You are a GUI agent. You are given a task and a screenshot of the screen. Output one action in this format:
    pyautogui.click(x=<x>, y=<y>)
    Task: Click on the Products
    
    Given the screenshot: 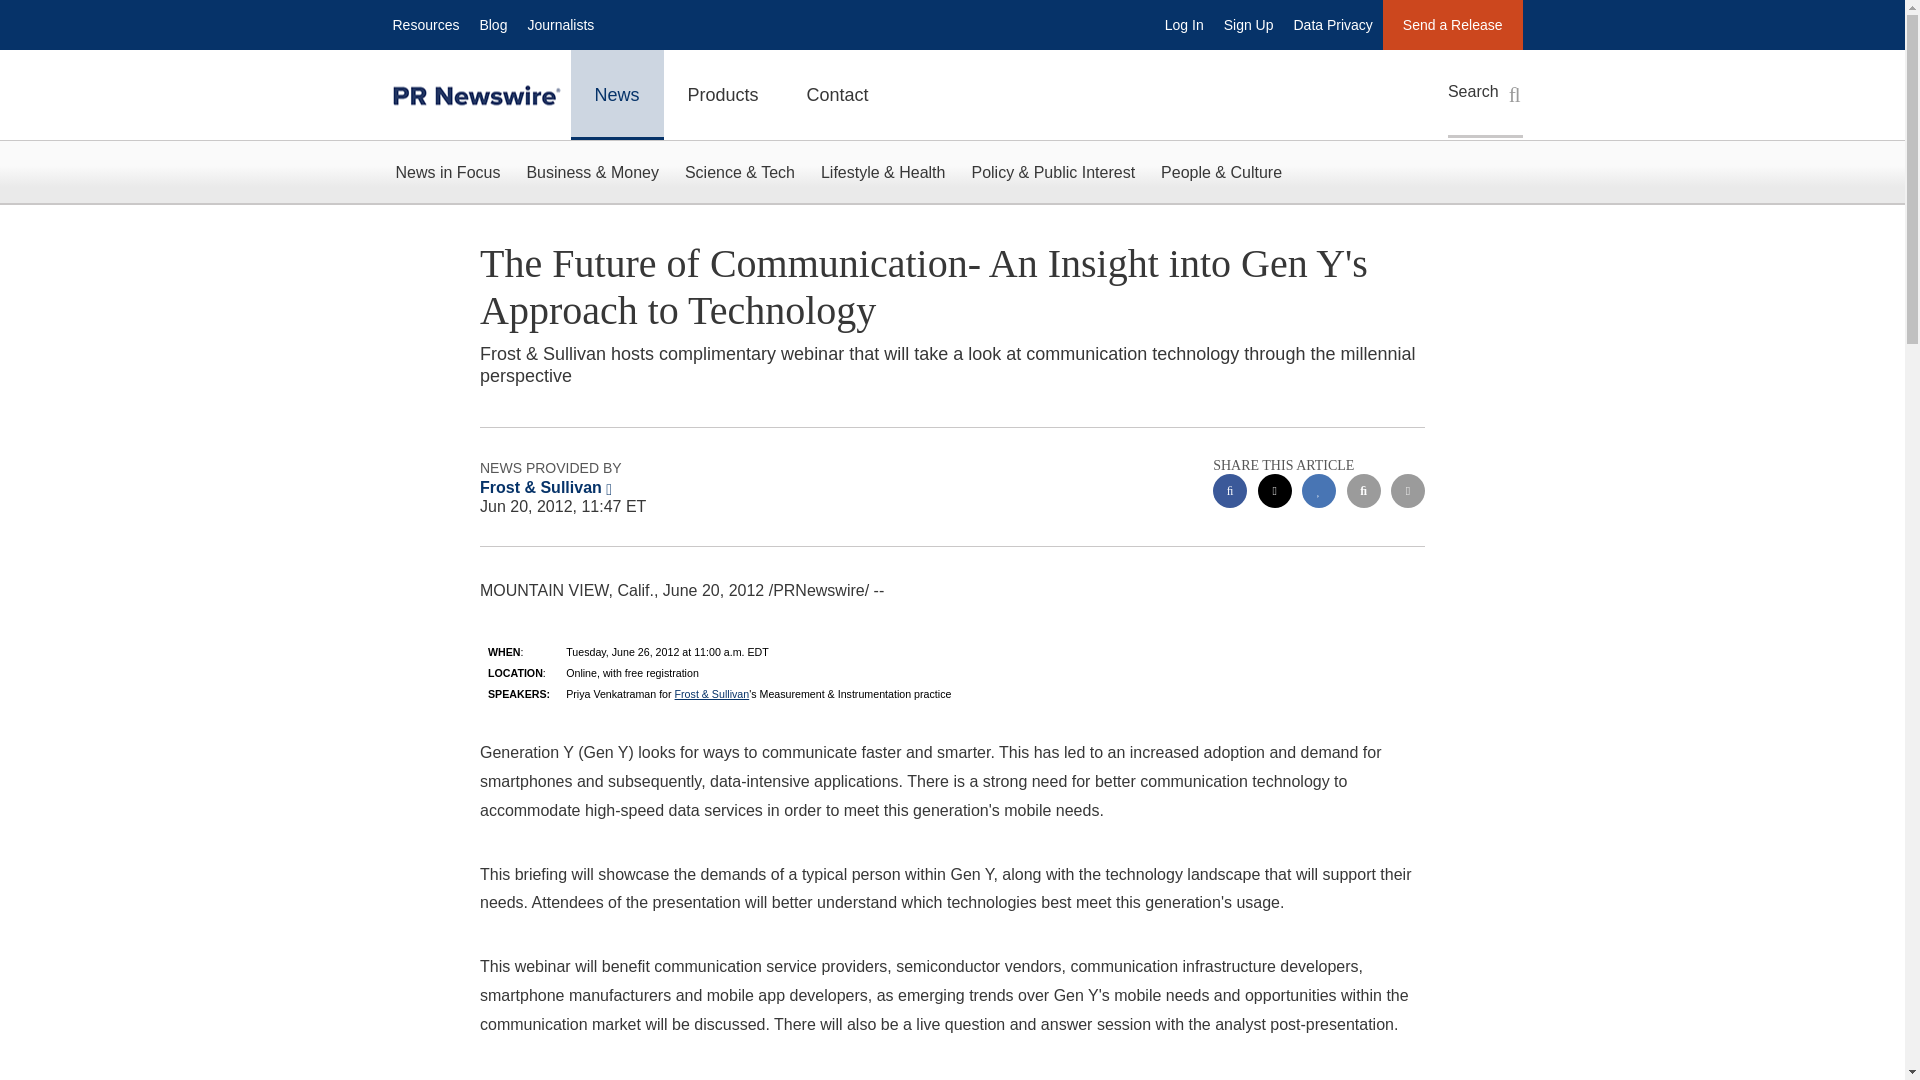 What is the action you would take?
    pyautogui.click(x=724, y=94)
    